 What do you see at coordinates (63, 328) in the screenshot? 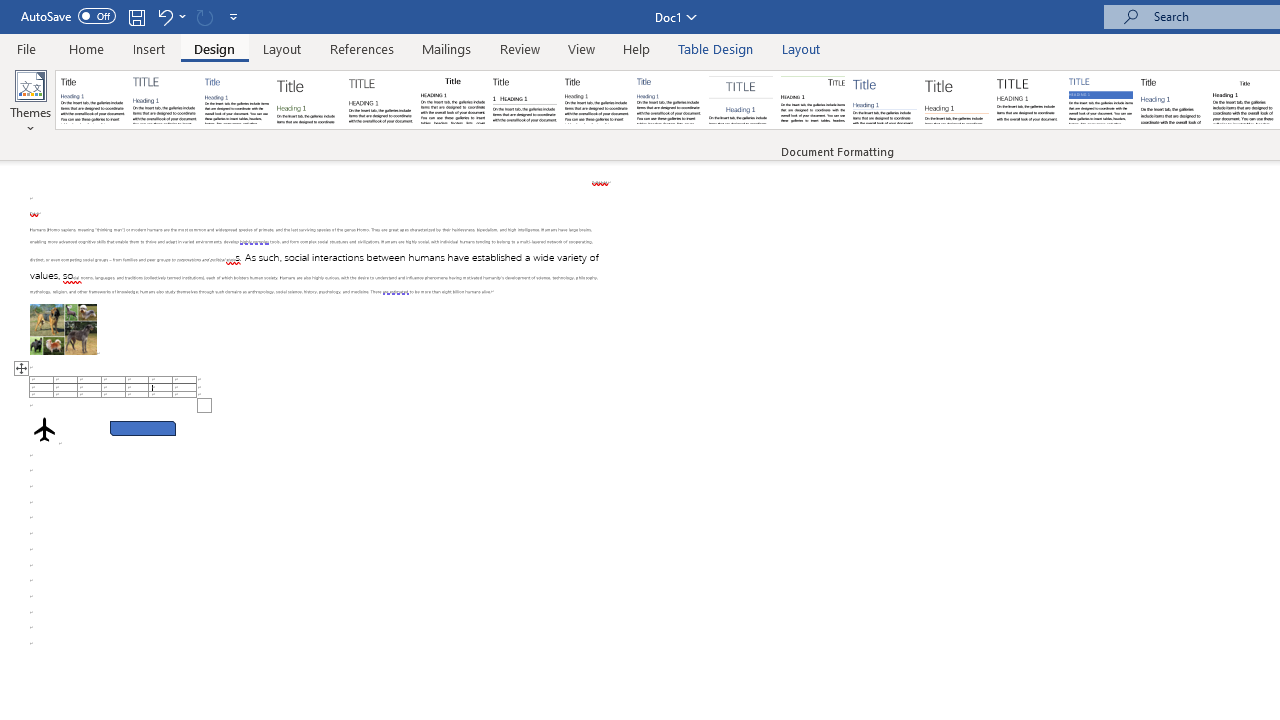
I see `Morphological variation in six dogs` at bounding box center [63, 328].